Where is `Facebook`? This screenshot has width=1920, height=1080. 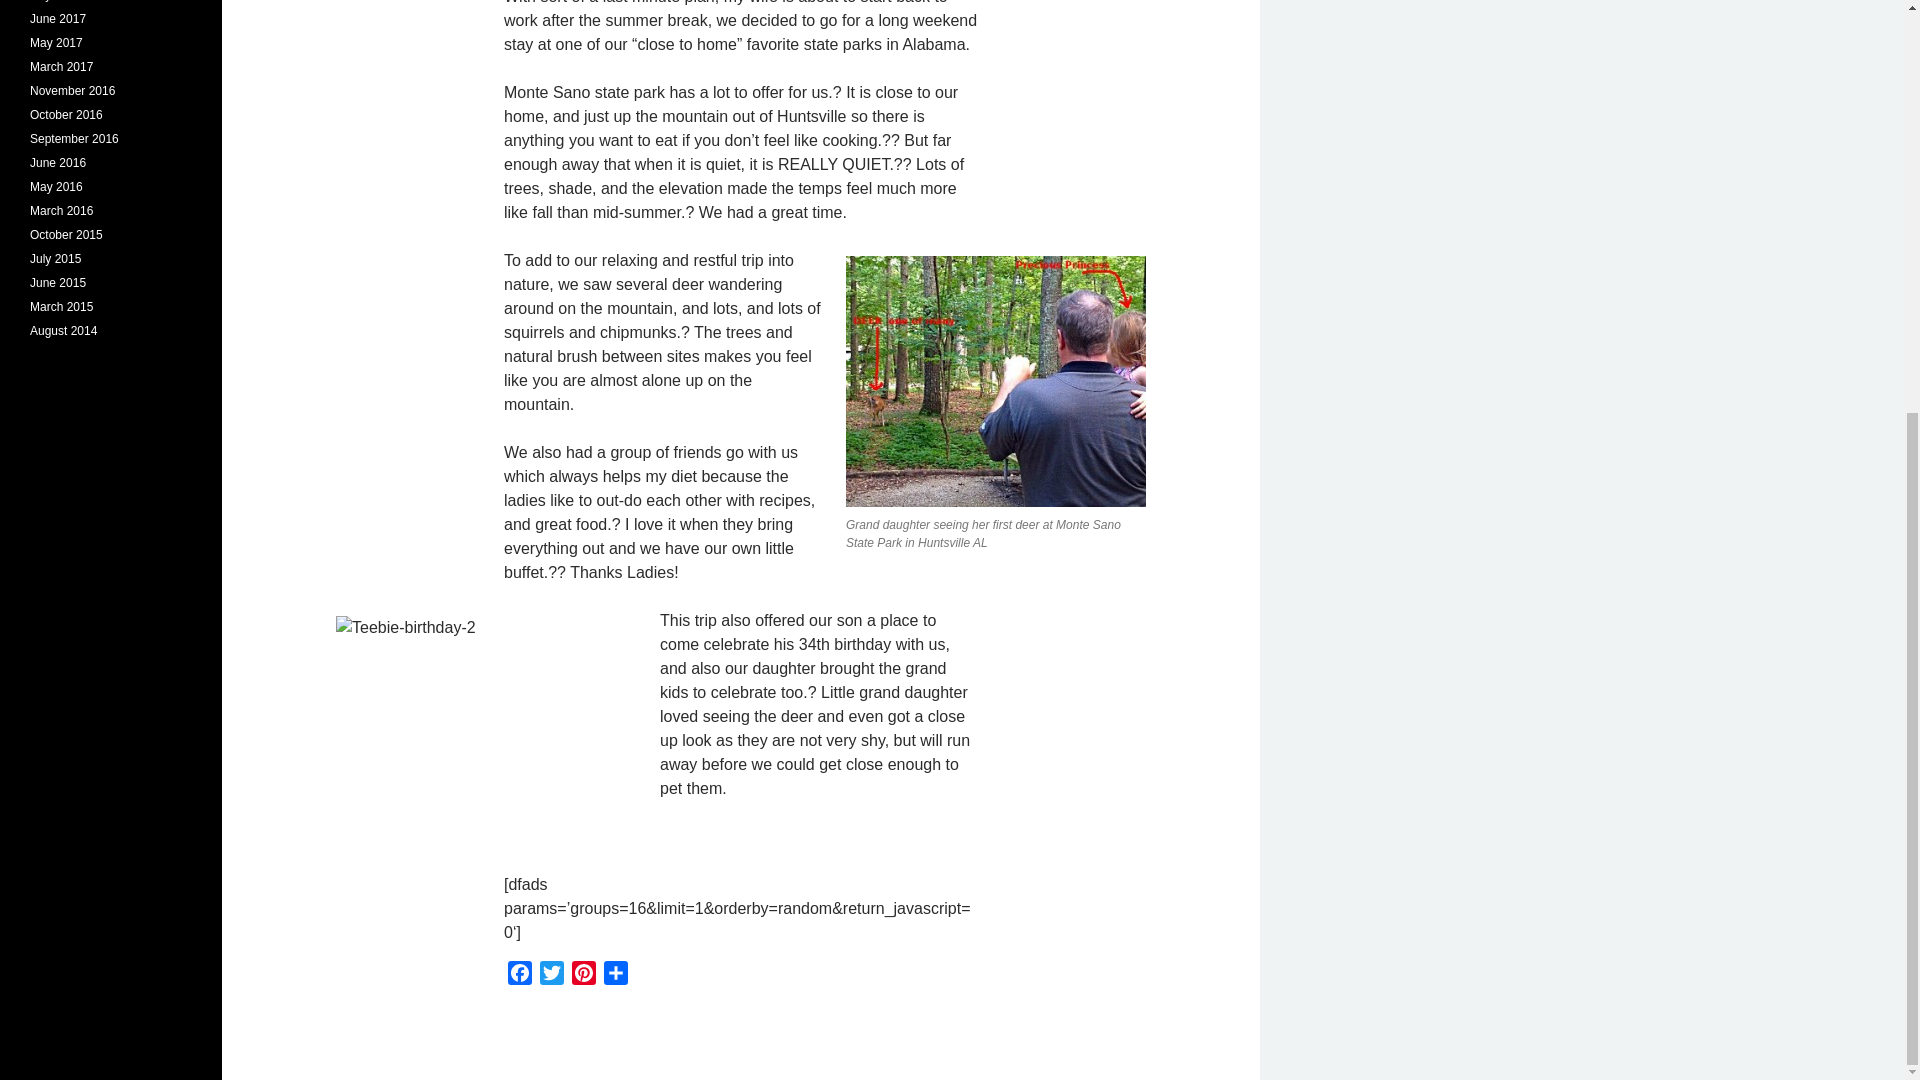 Facebook is located at coordinates (519, 976).